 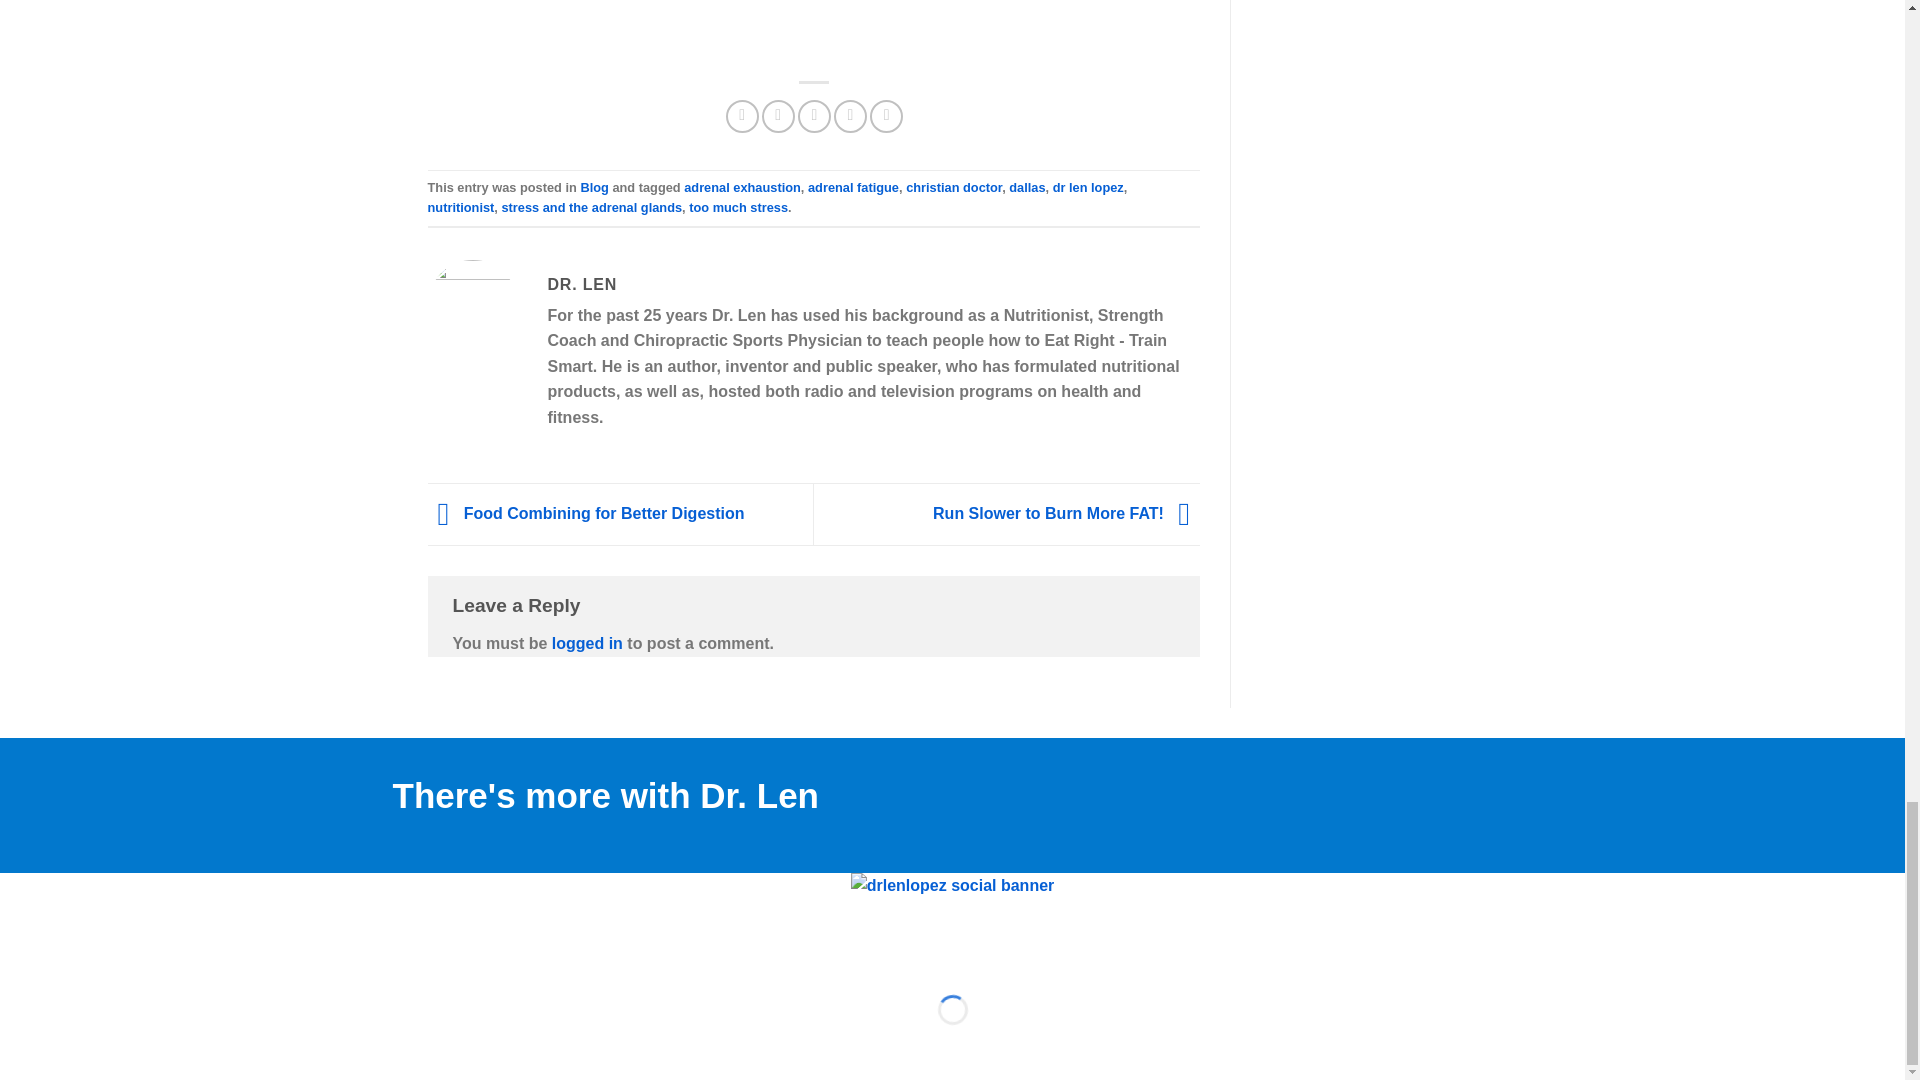 What do you see at coordinates (778, 116) in the screenshot?
I see `Share on Twitter` at bounding box center [778, 116].